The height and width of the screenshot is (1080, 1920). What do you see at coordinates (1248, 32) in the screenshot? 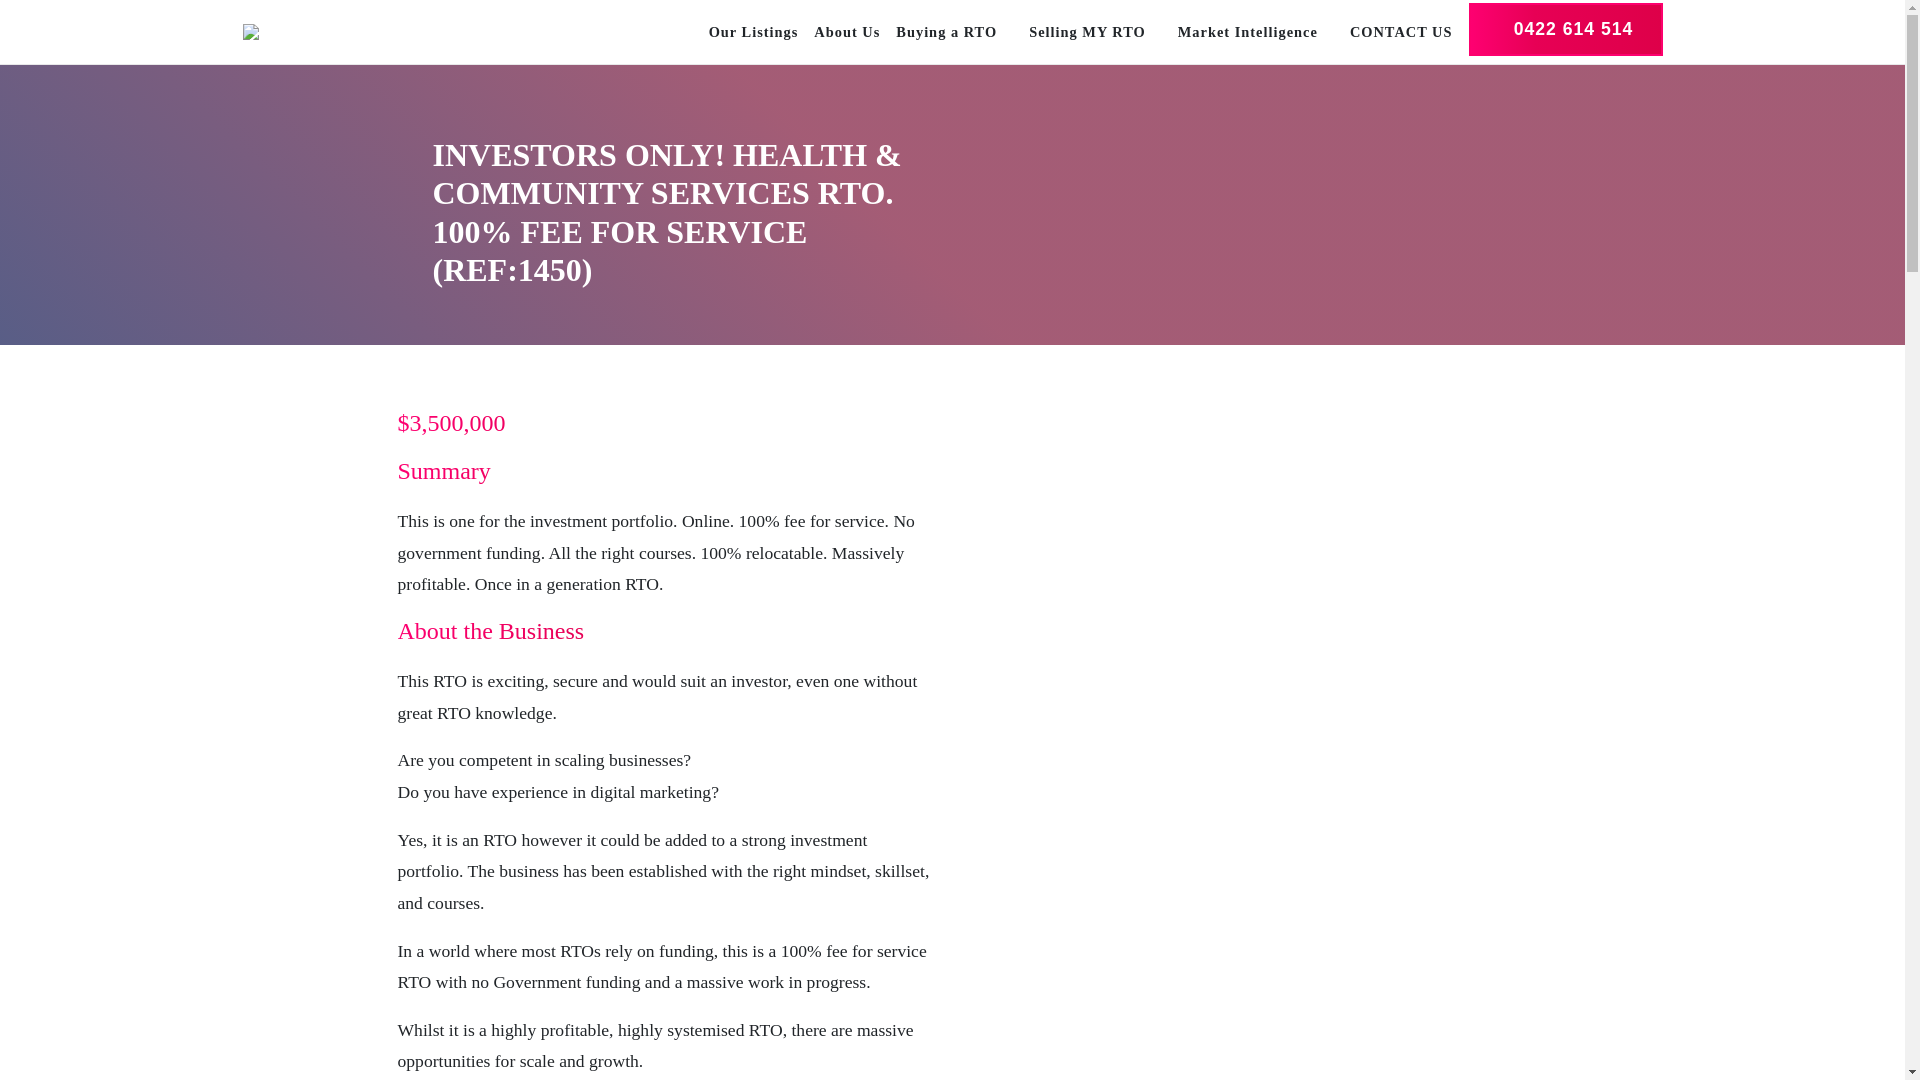
I see `Market Intelligence` at bounding box center [1248, 32].